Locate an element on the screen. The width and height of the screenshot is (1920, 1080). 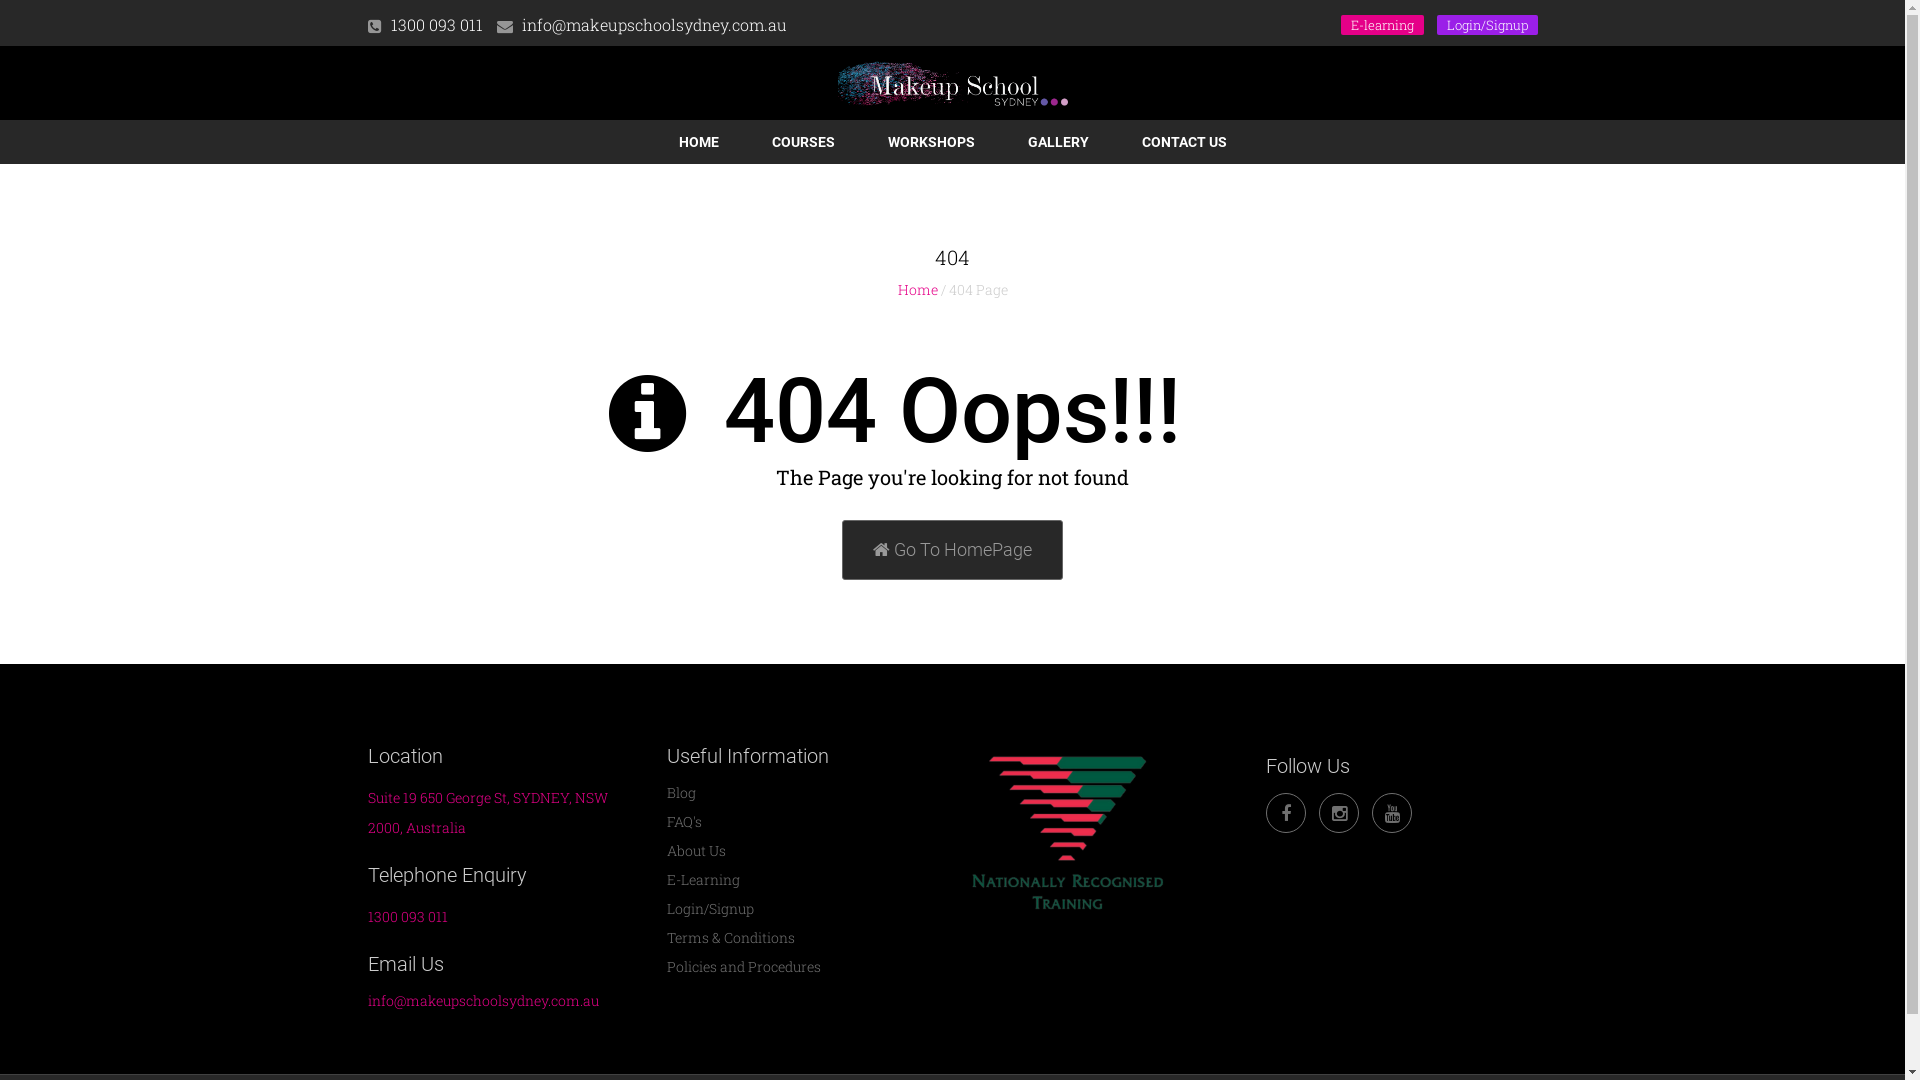
WORKSHOPS is located at coordinates (932, 142).